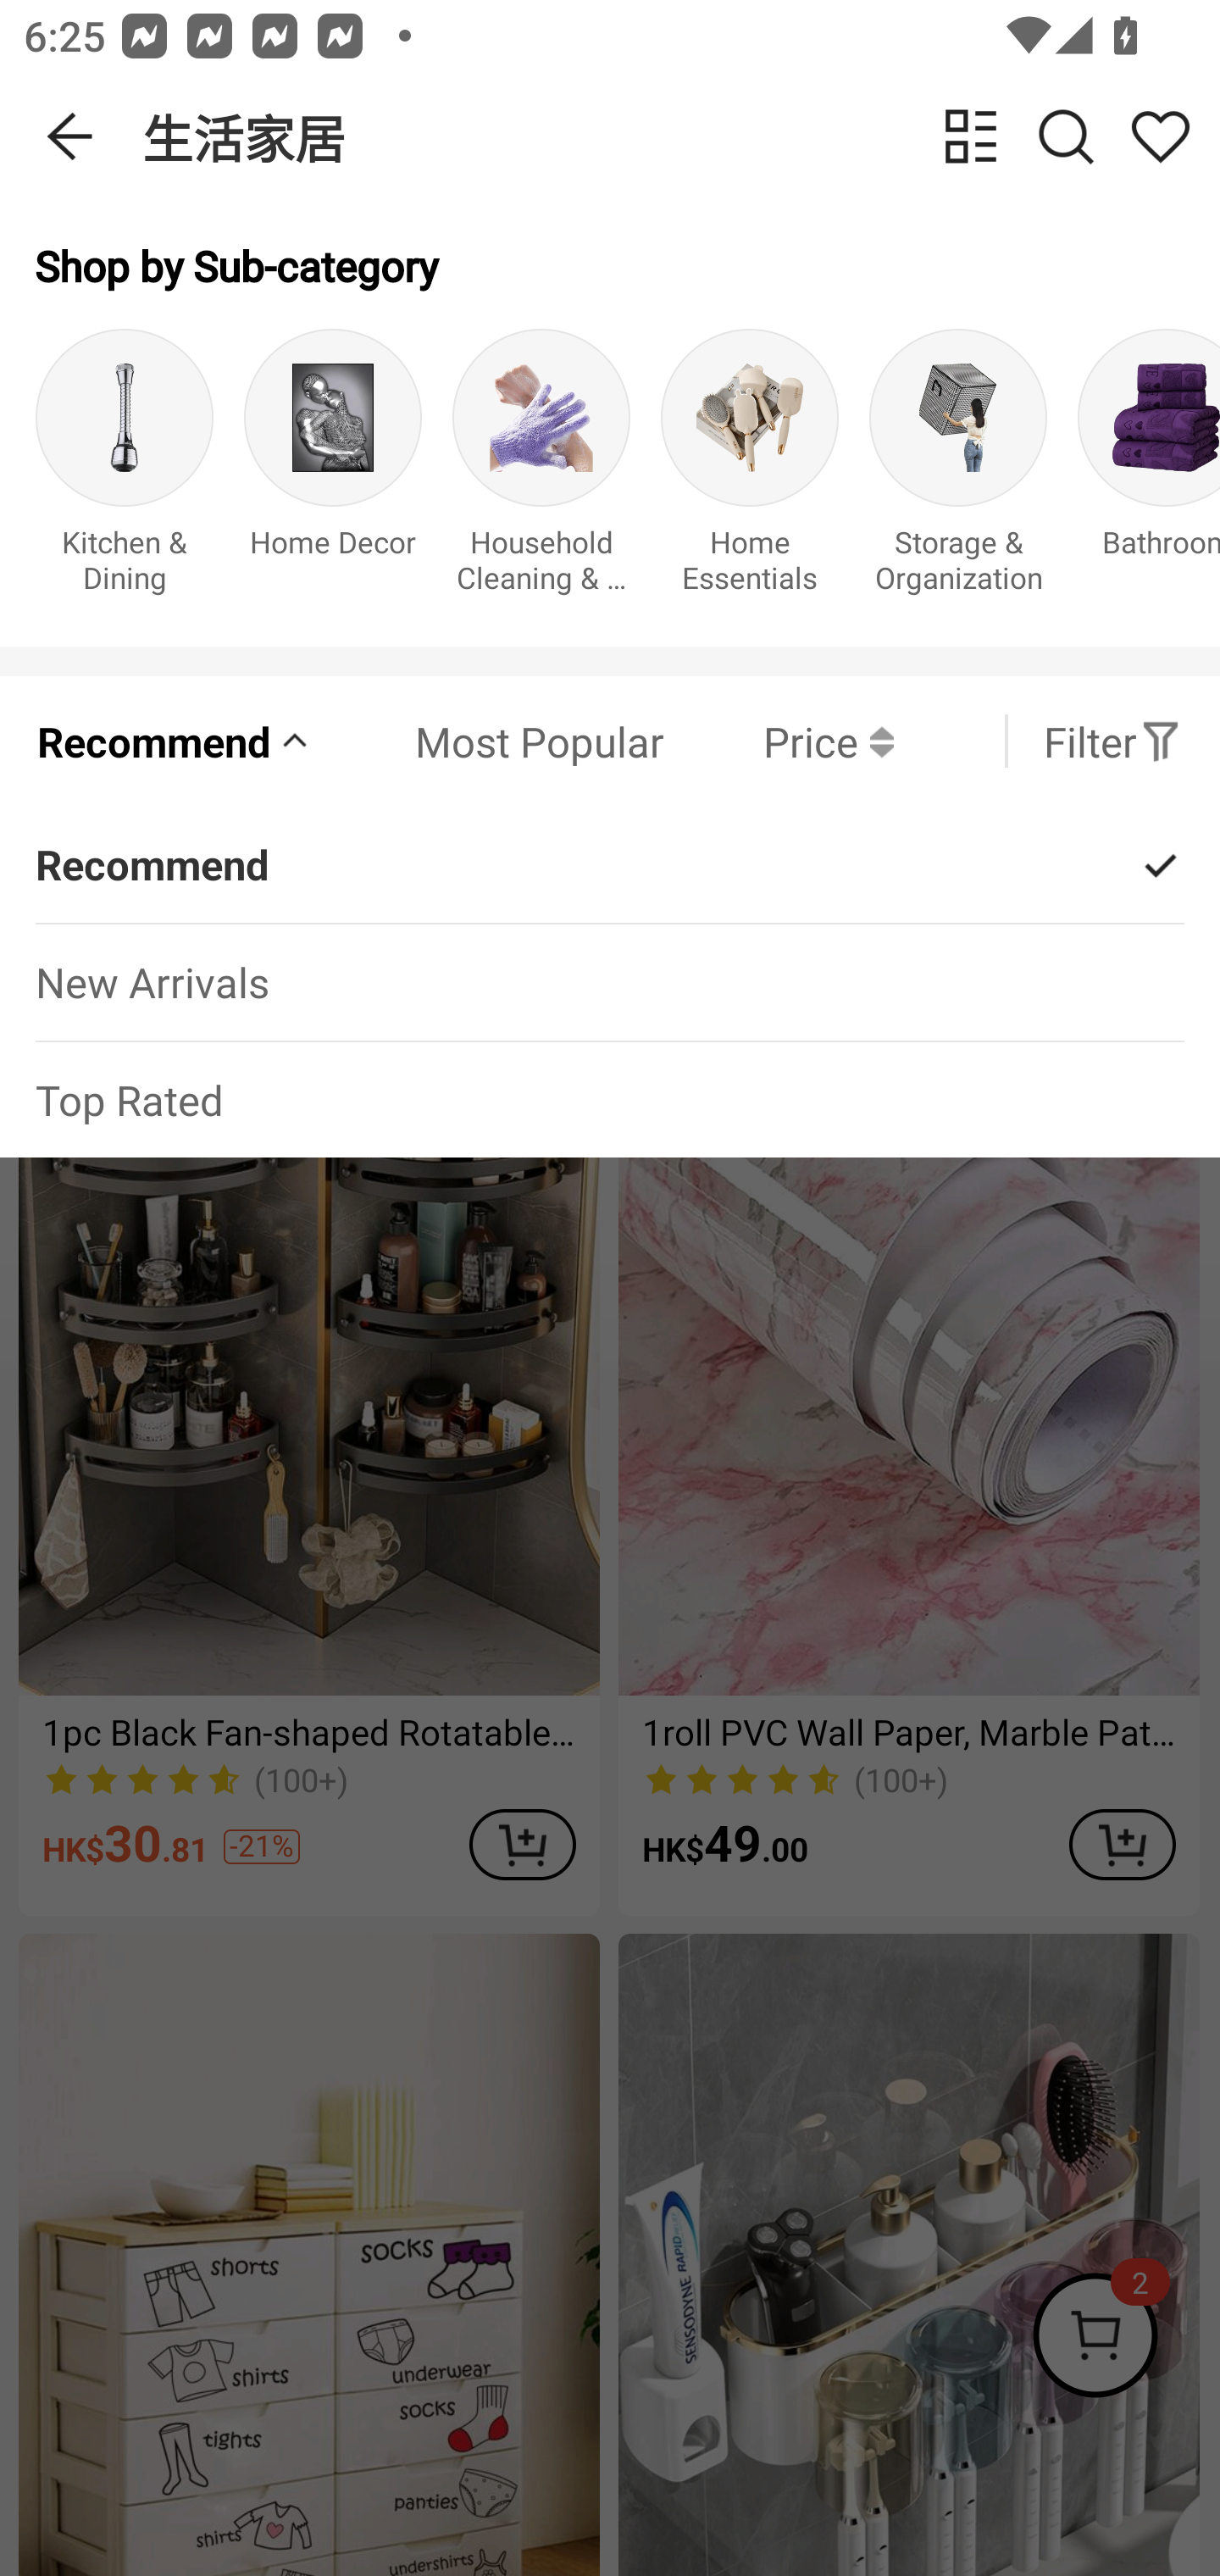 Image resolution: width=1220 pixels, height=2576 pixels. I want to click on change view, so click(971, 136).